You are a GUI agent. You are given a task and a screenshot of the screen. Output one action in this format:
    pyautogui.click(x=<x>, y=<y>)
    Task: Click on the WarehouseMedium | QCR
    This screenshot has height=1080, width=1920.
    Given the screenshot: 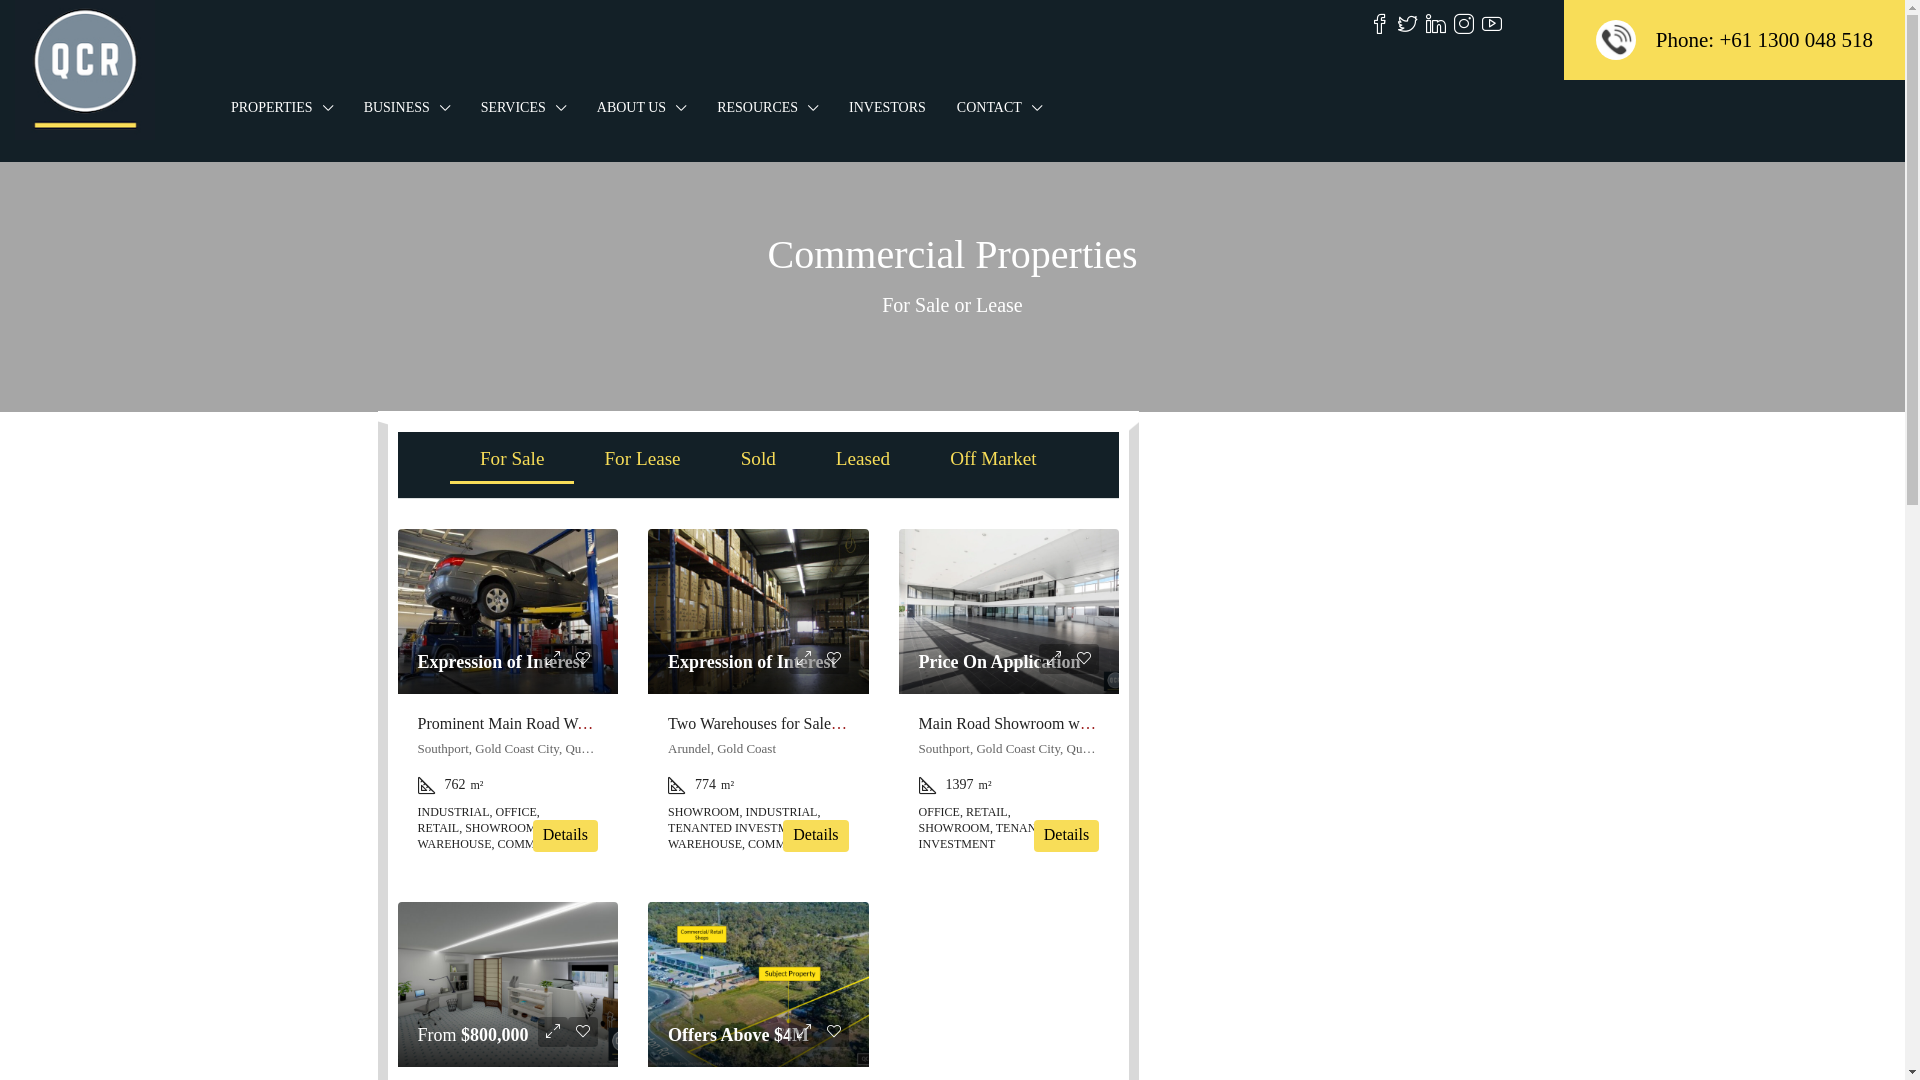 What is the action you would take?
    pyautogui.click(x=758, y=612)
    